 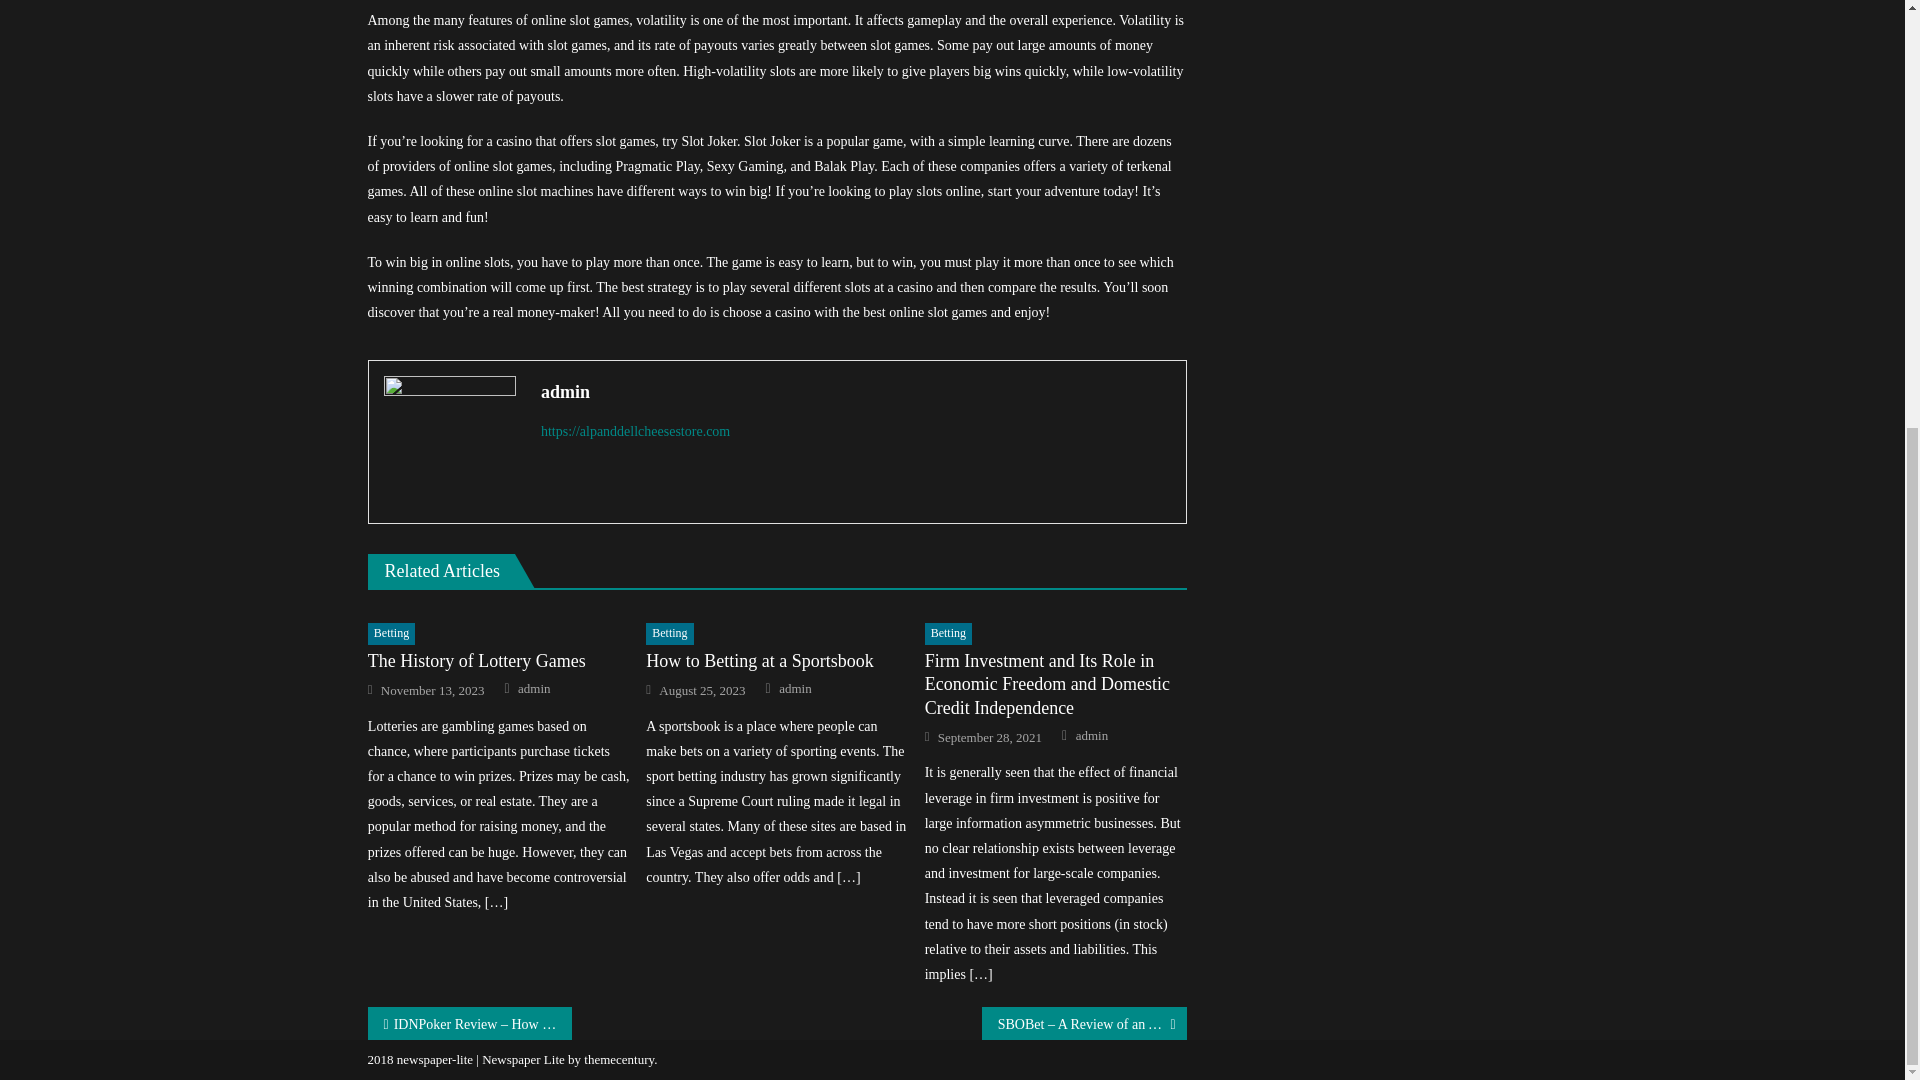 I want to click on September 28, 2021, so click(x=990, y=738).